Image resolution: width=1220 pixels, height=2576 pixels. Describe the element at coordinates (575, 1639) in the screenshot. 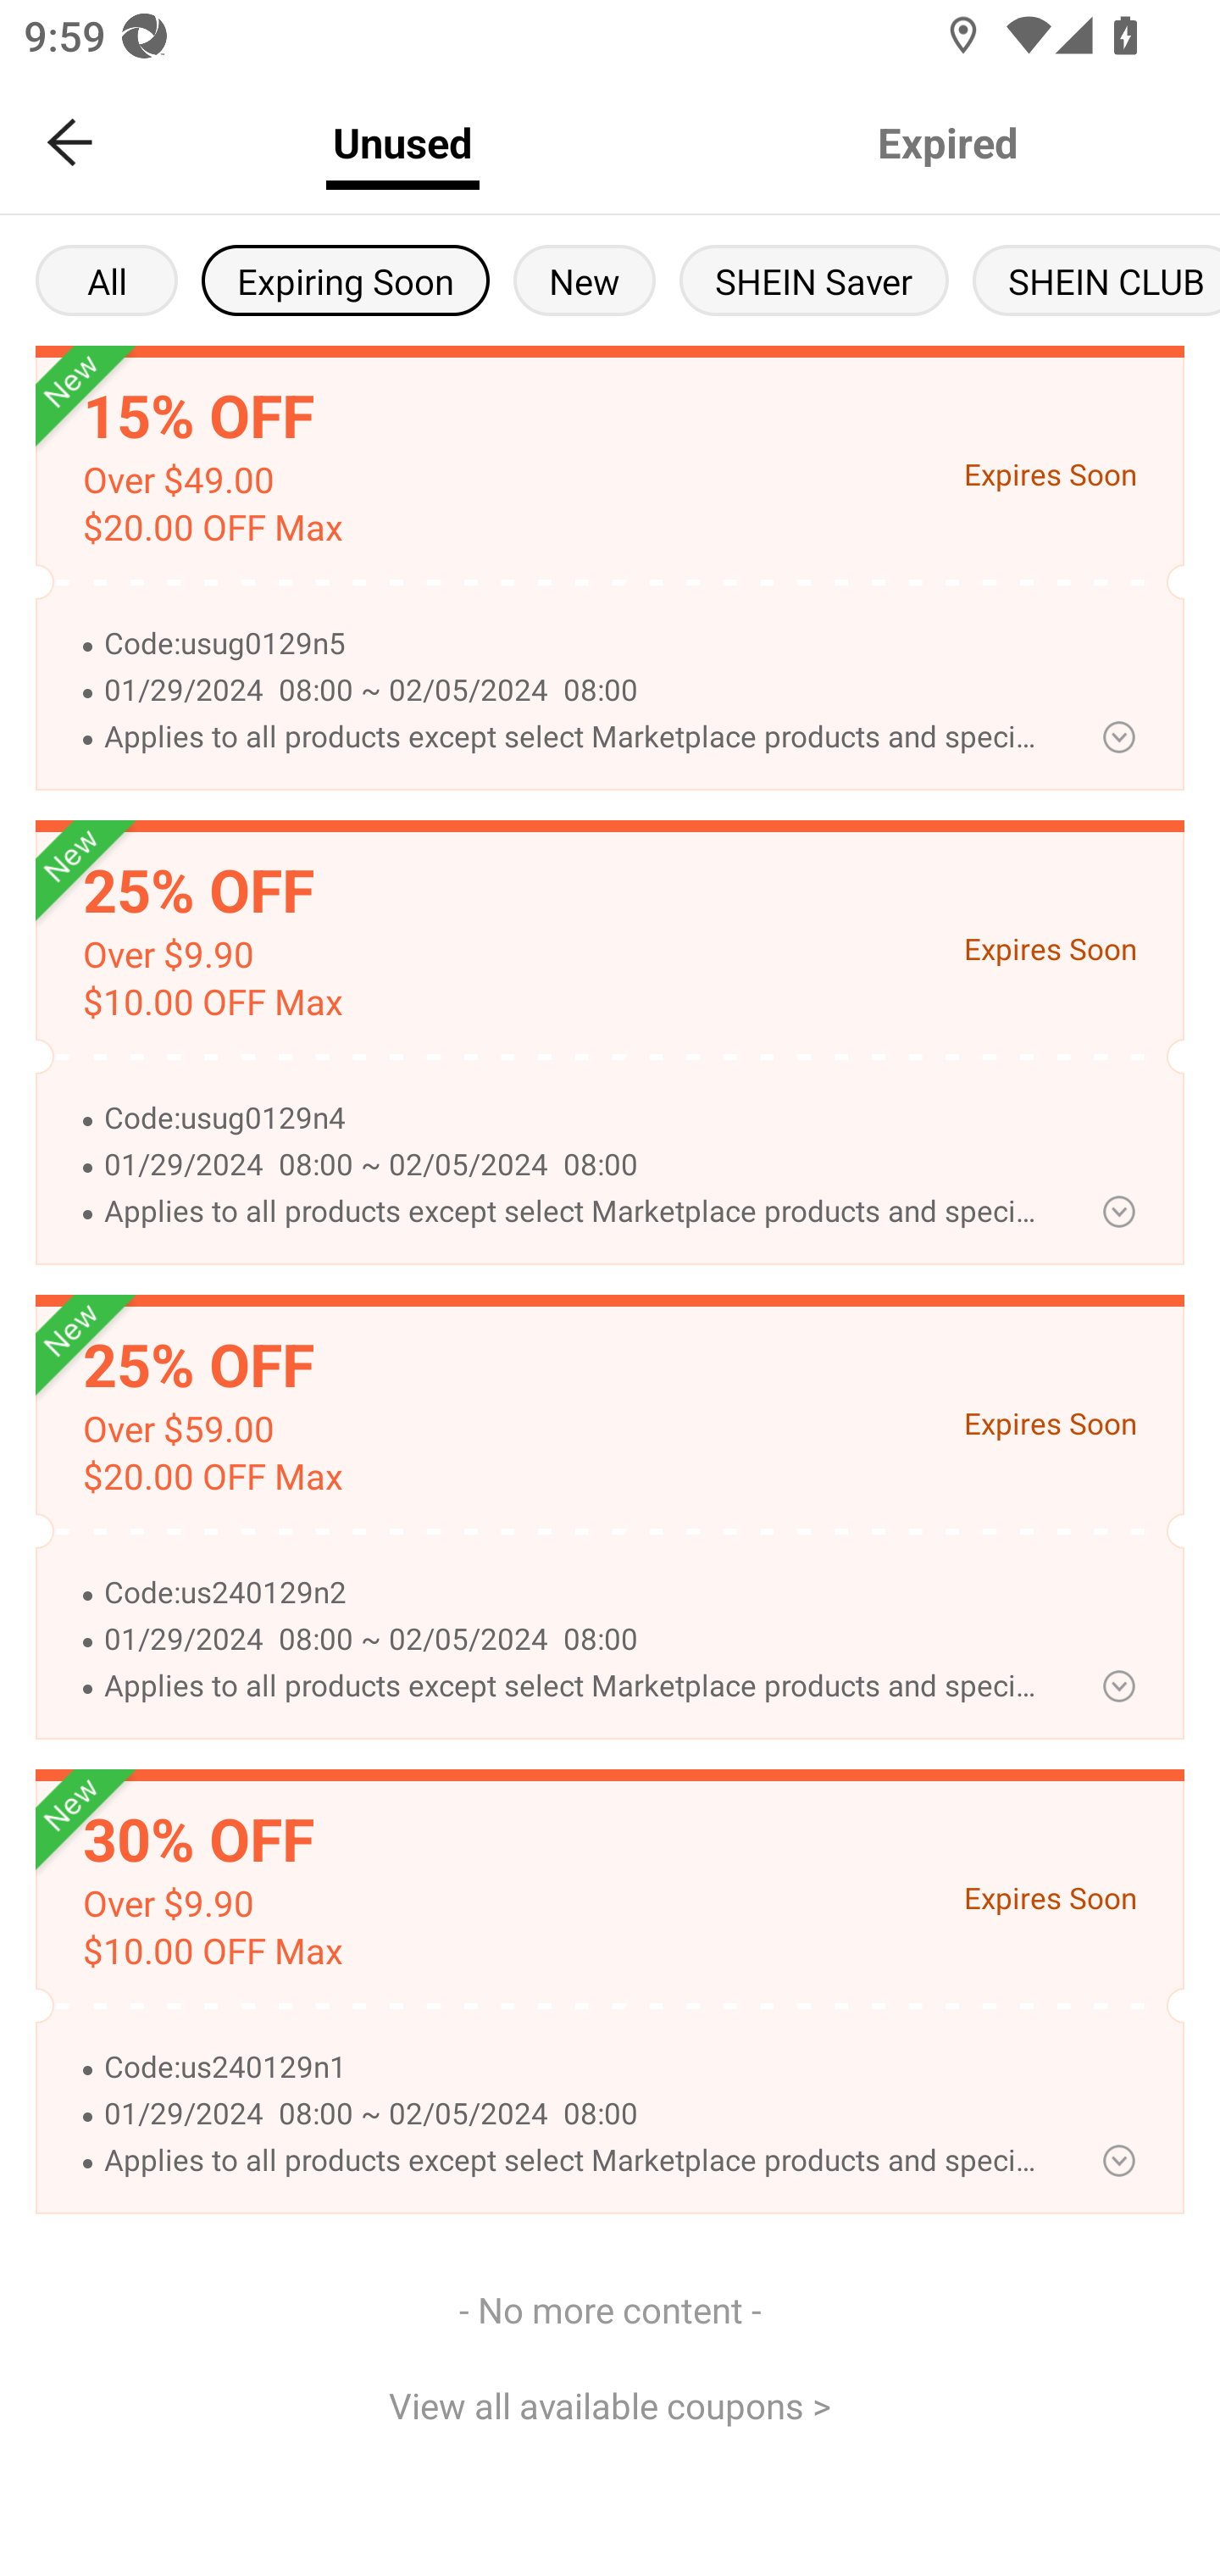

I see `01/29/2024  08:00 ~ 02/05/2024  08:00` at that location.